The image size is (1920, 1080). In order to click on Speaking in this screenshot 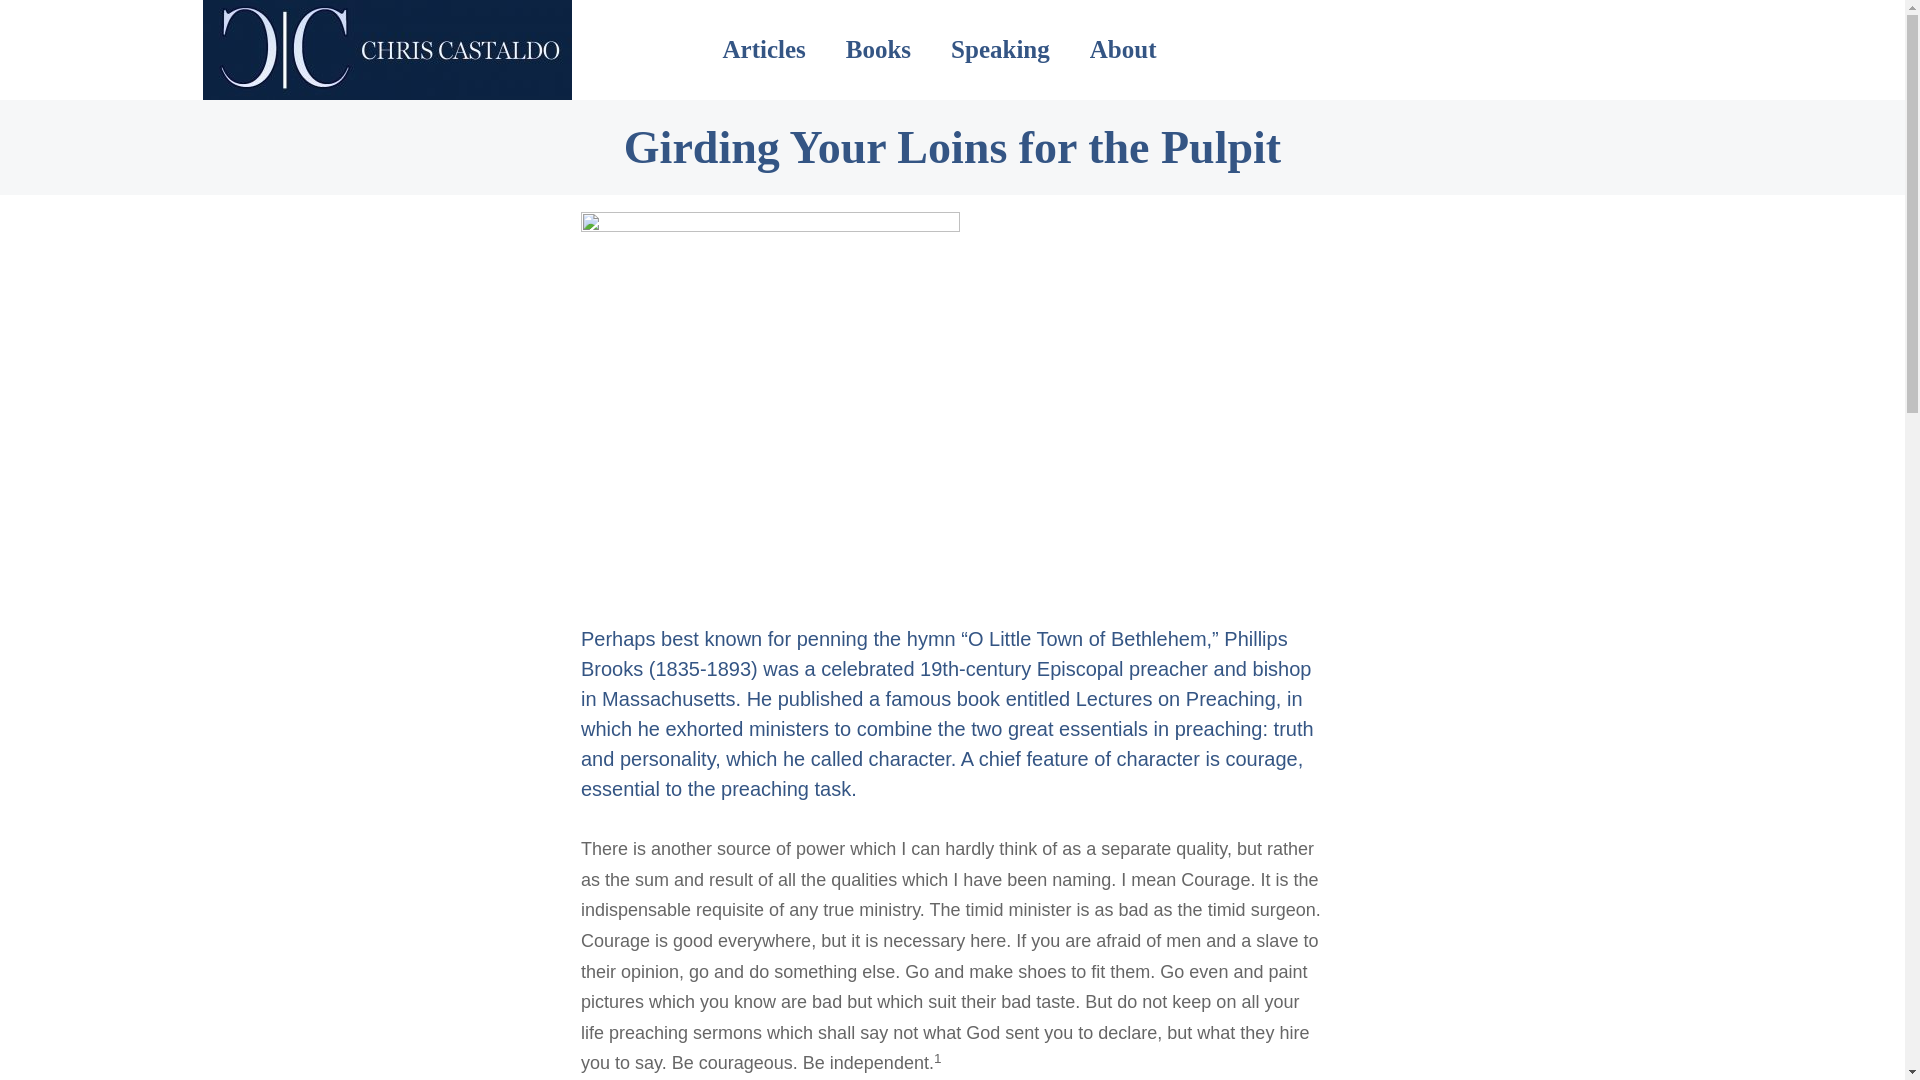, I will do `click(1000, 49)`.